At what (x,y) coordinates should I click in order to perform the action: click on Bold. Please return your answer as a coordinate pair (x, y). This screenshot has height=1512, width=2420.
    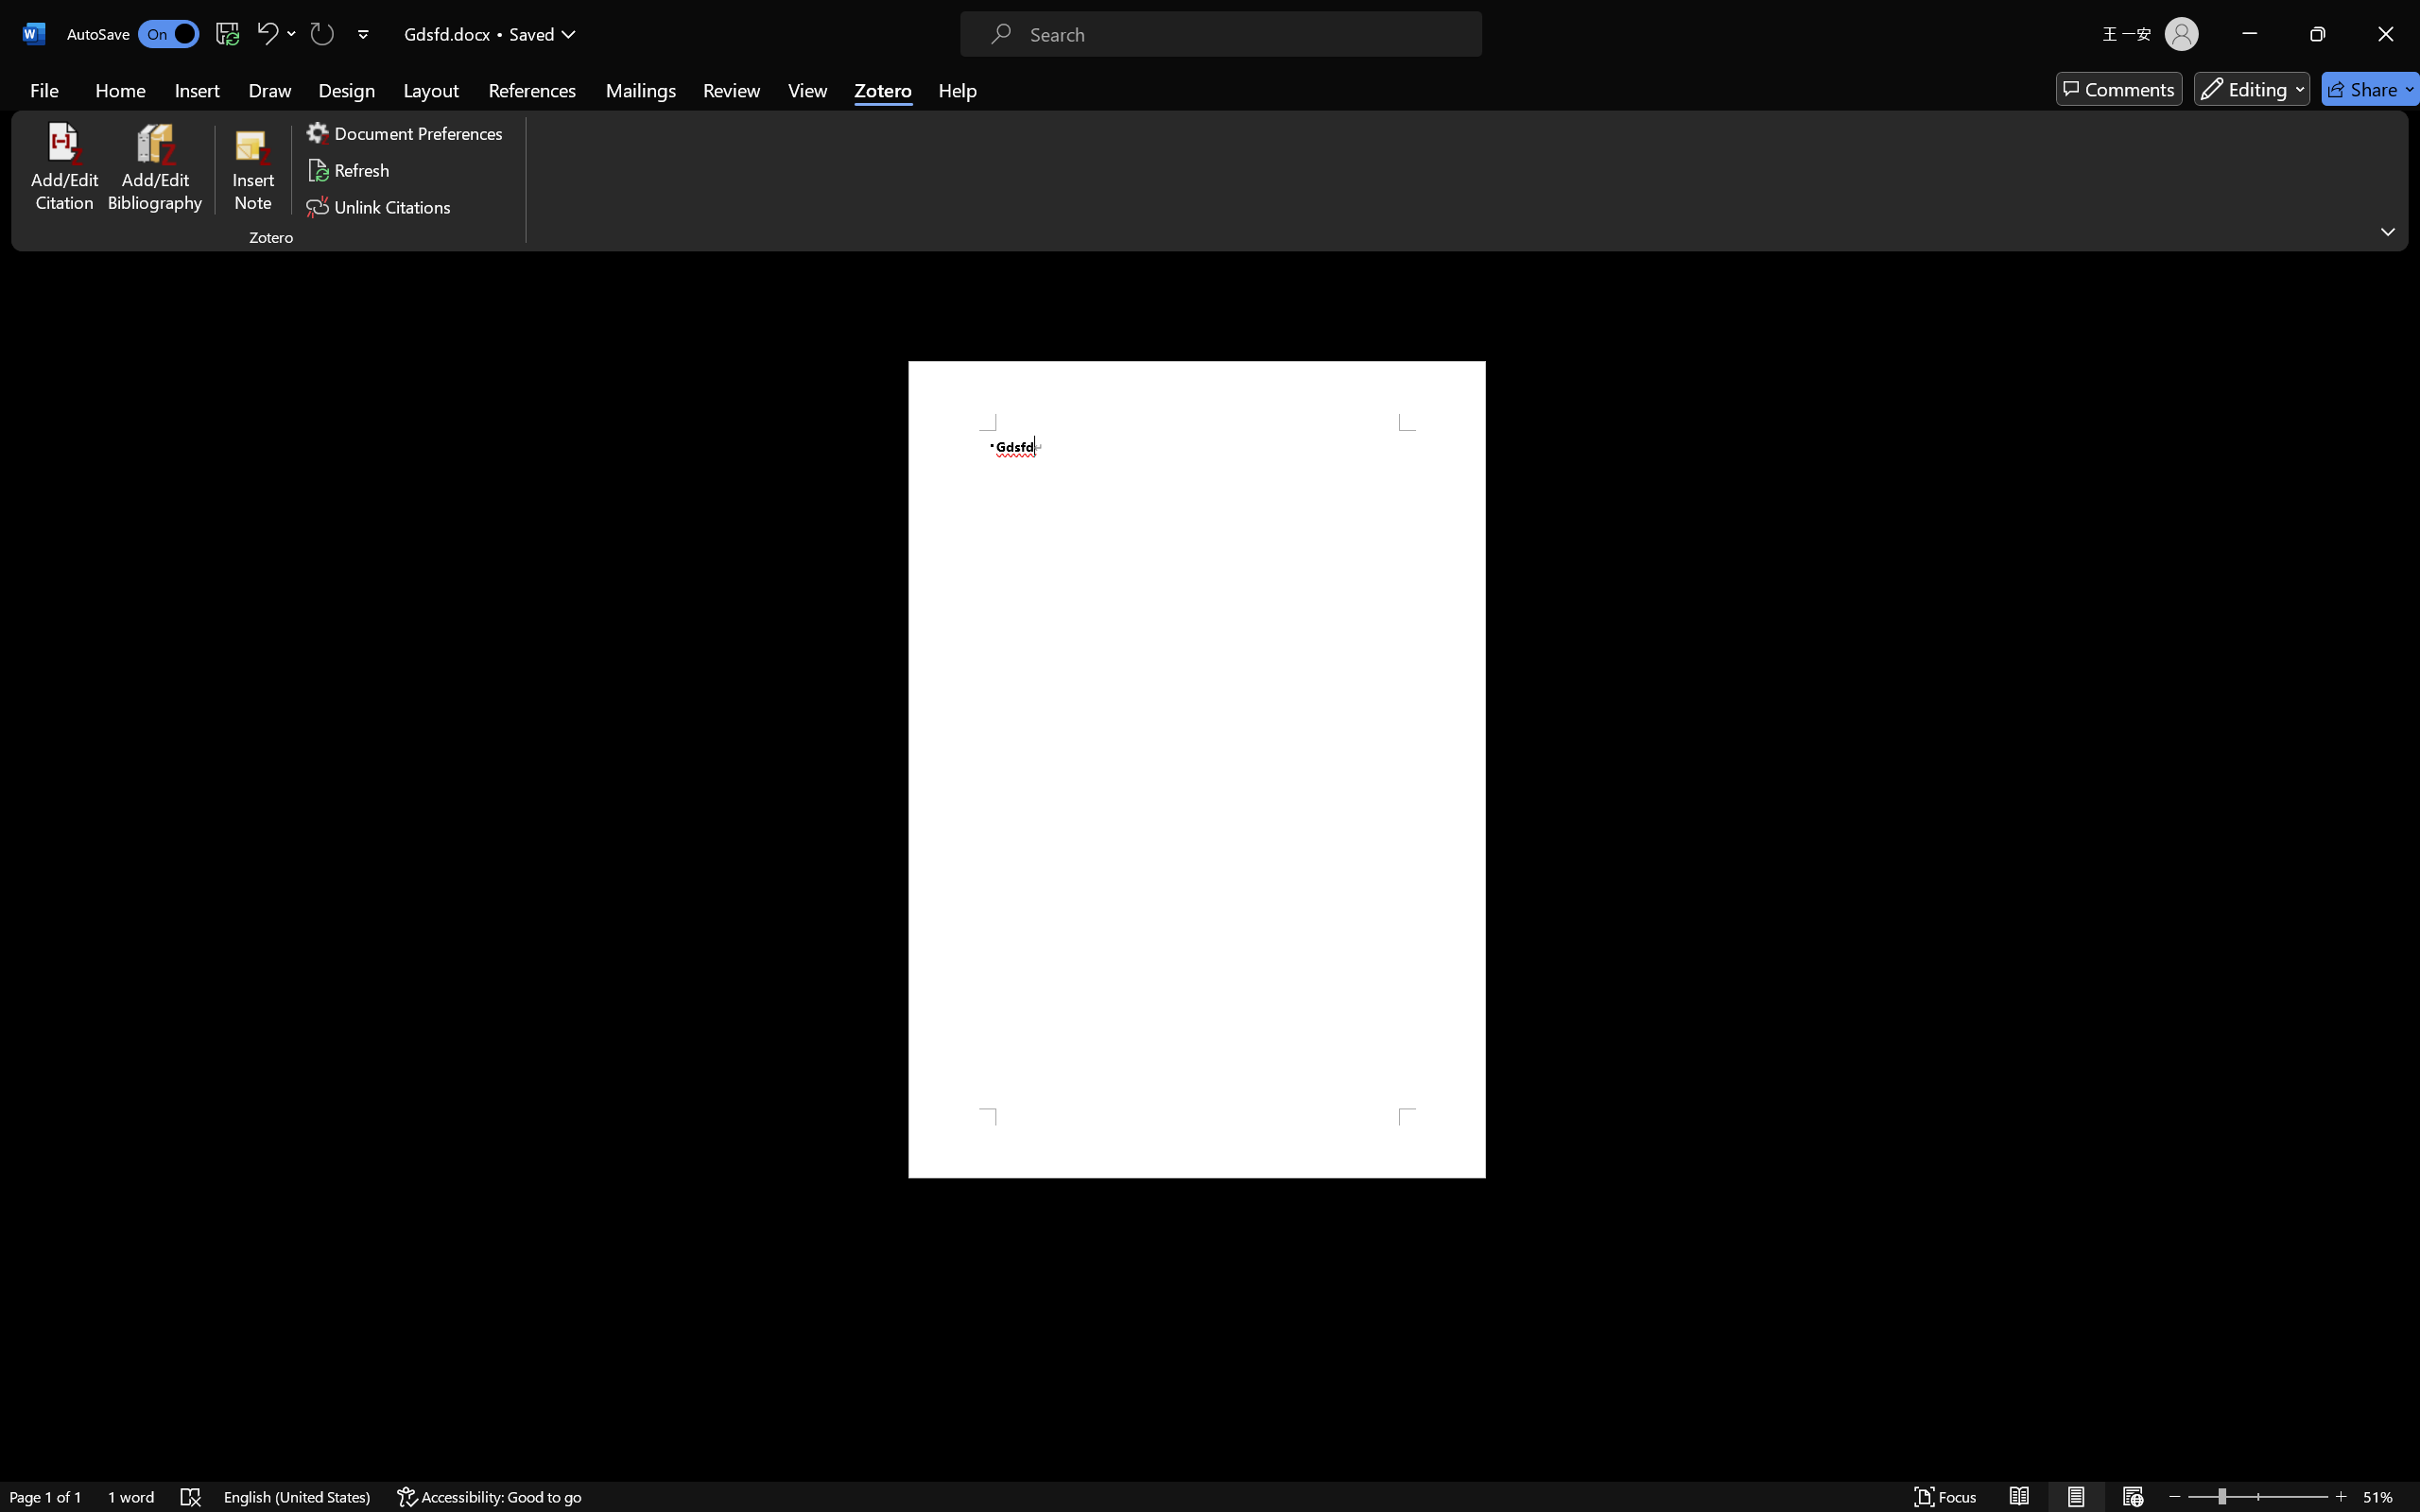
    Looking at the image, I should click on (302, 125).